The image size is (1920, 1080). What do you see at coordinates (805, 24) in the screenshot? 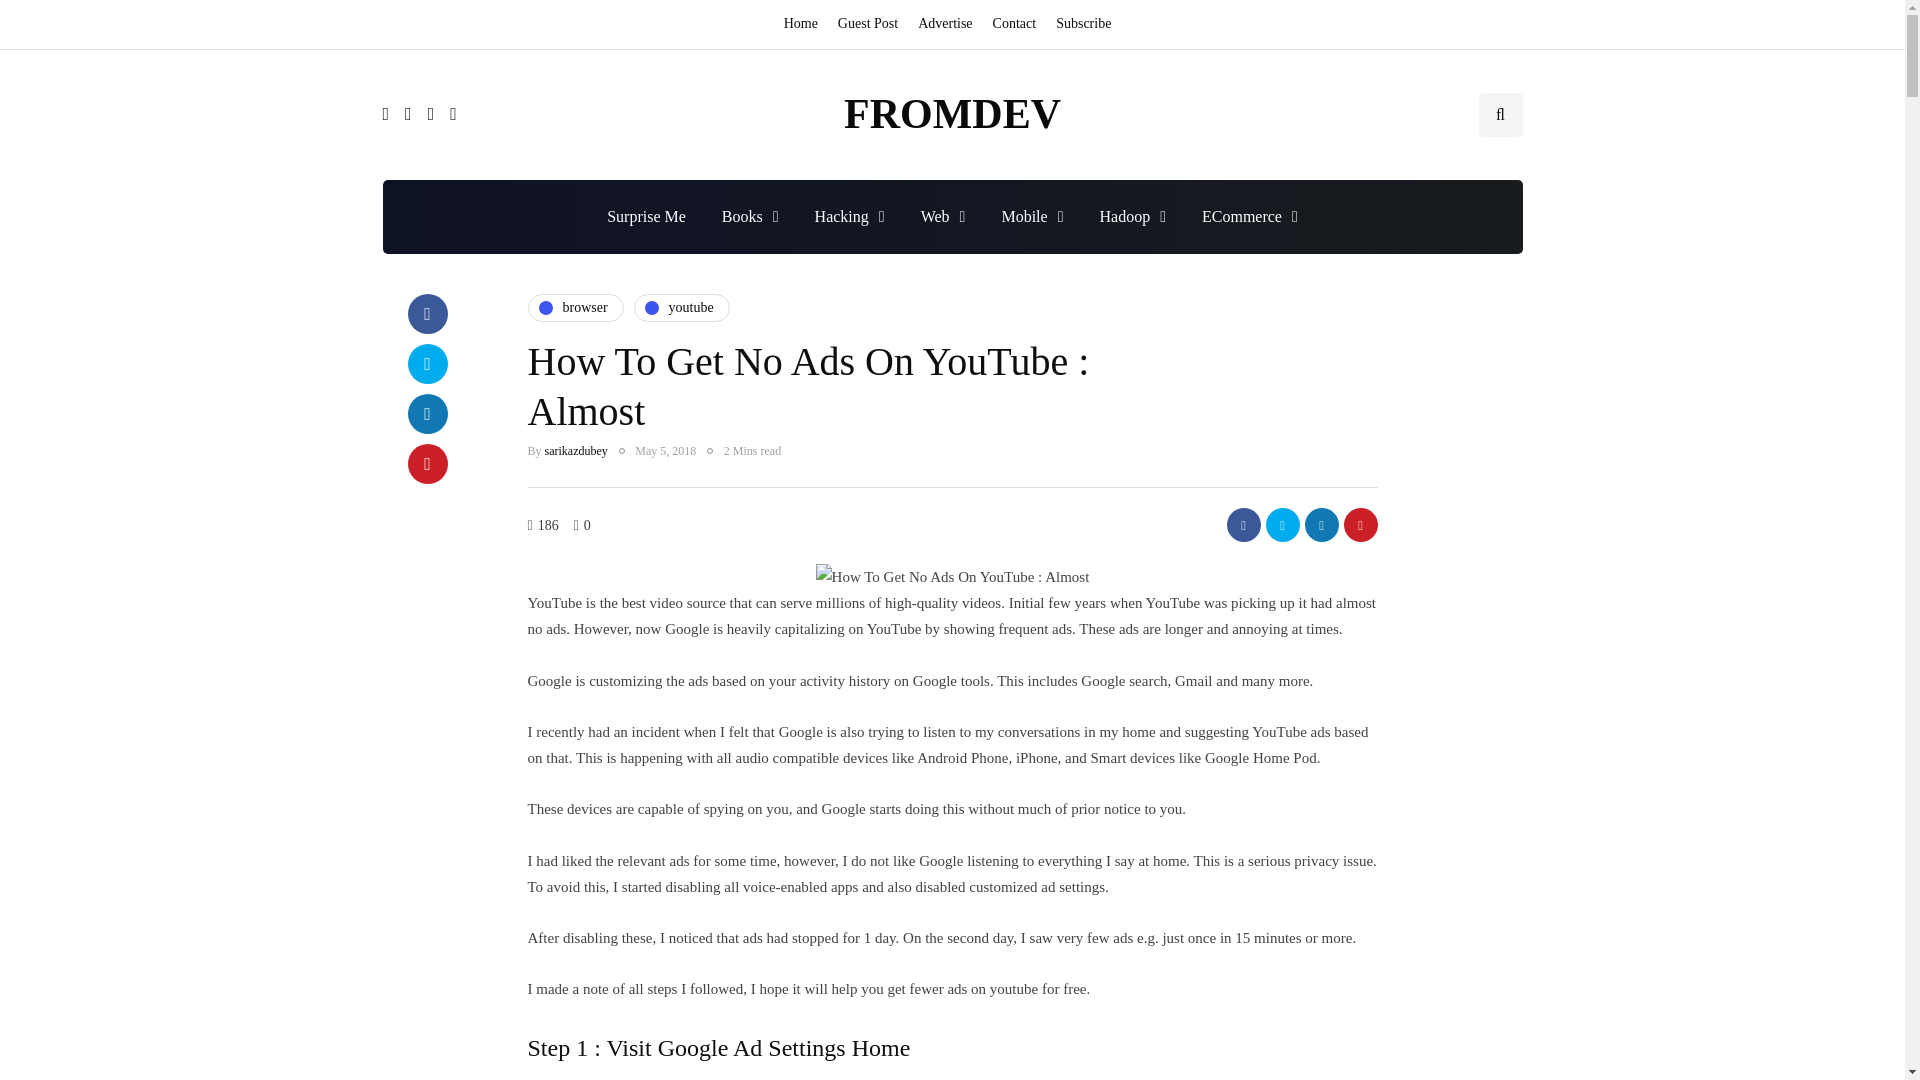
I see `Home` at bounding box center [805, 24].